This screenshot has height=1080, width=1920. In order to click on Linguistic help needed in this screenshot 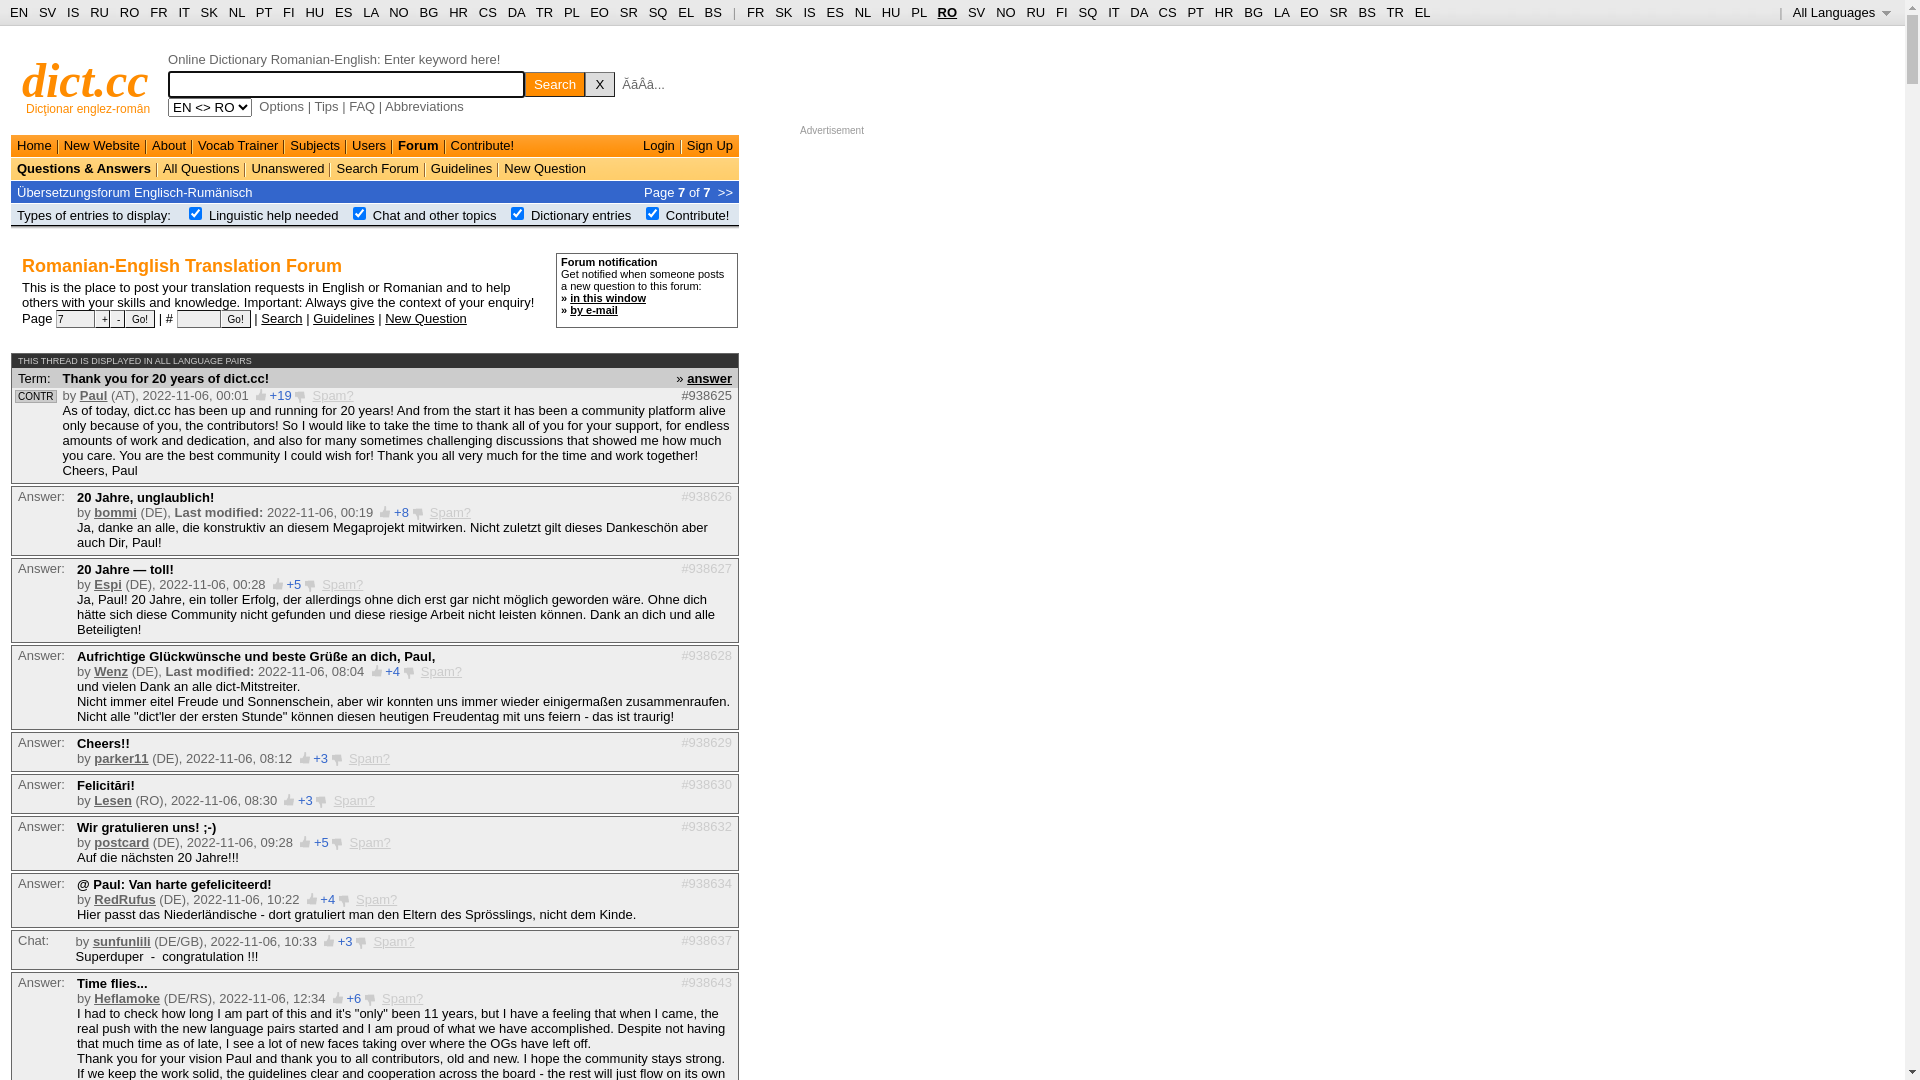, I will do `click(274, 216)`.